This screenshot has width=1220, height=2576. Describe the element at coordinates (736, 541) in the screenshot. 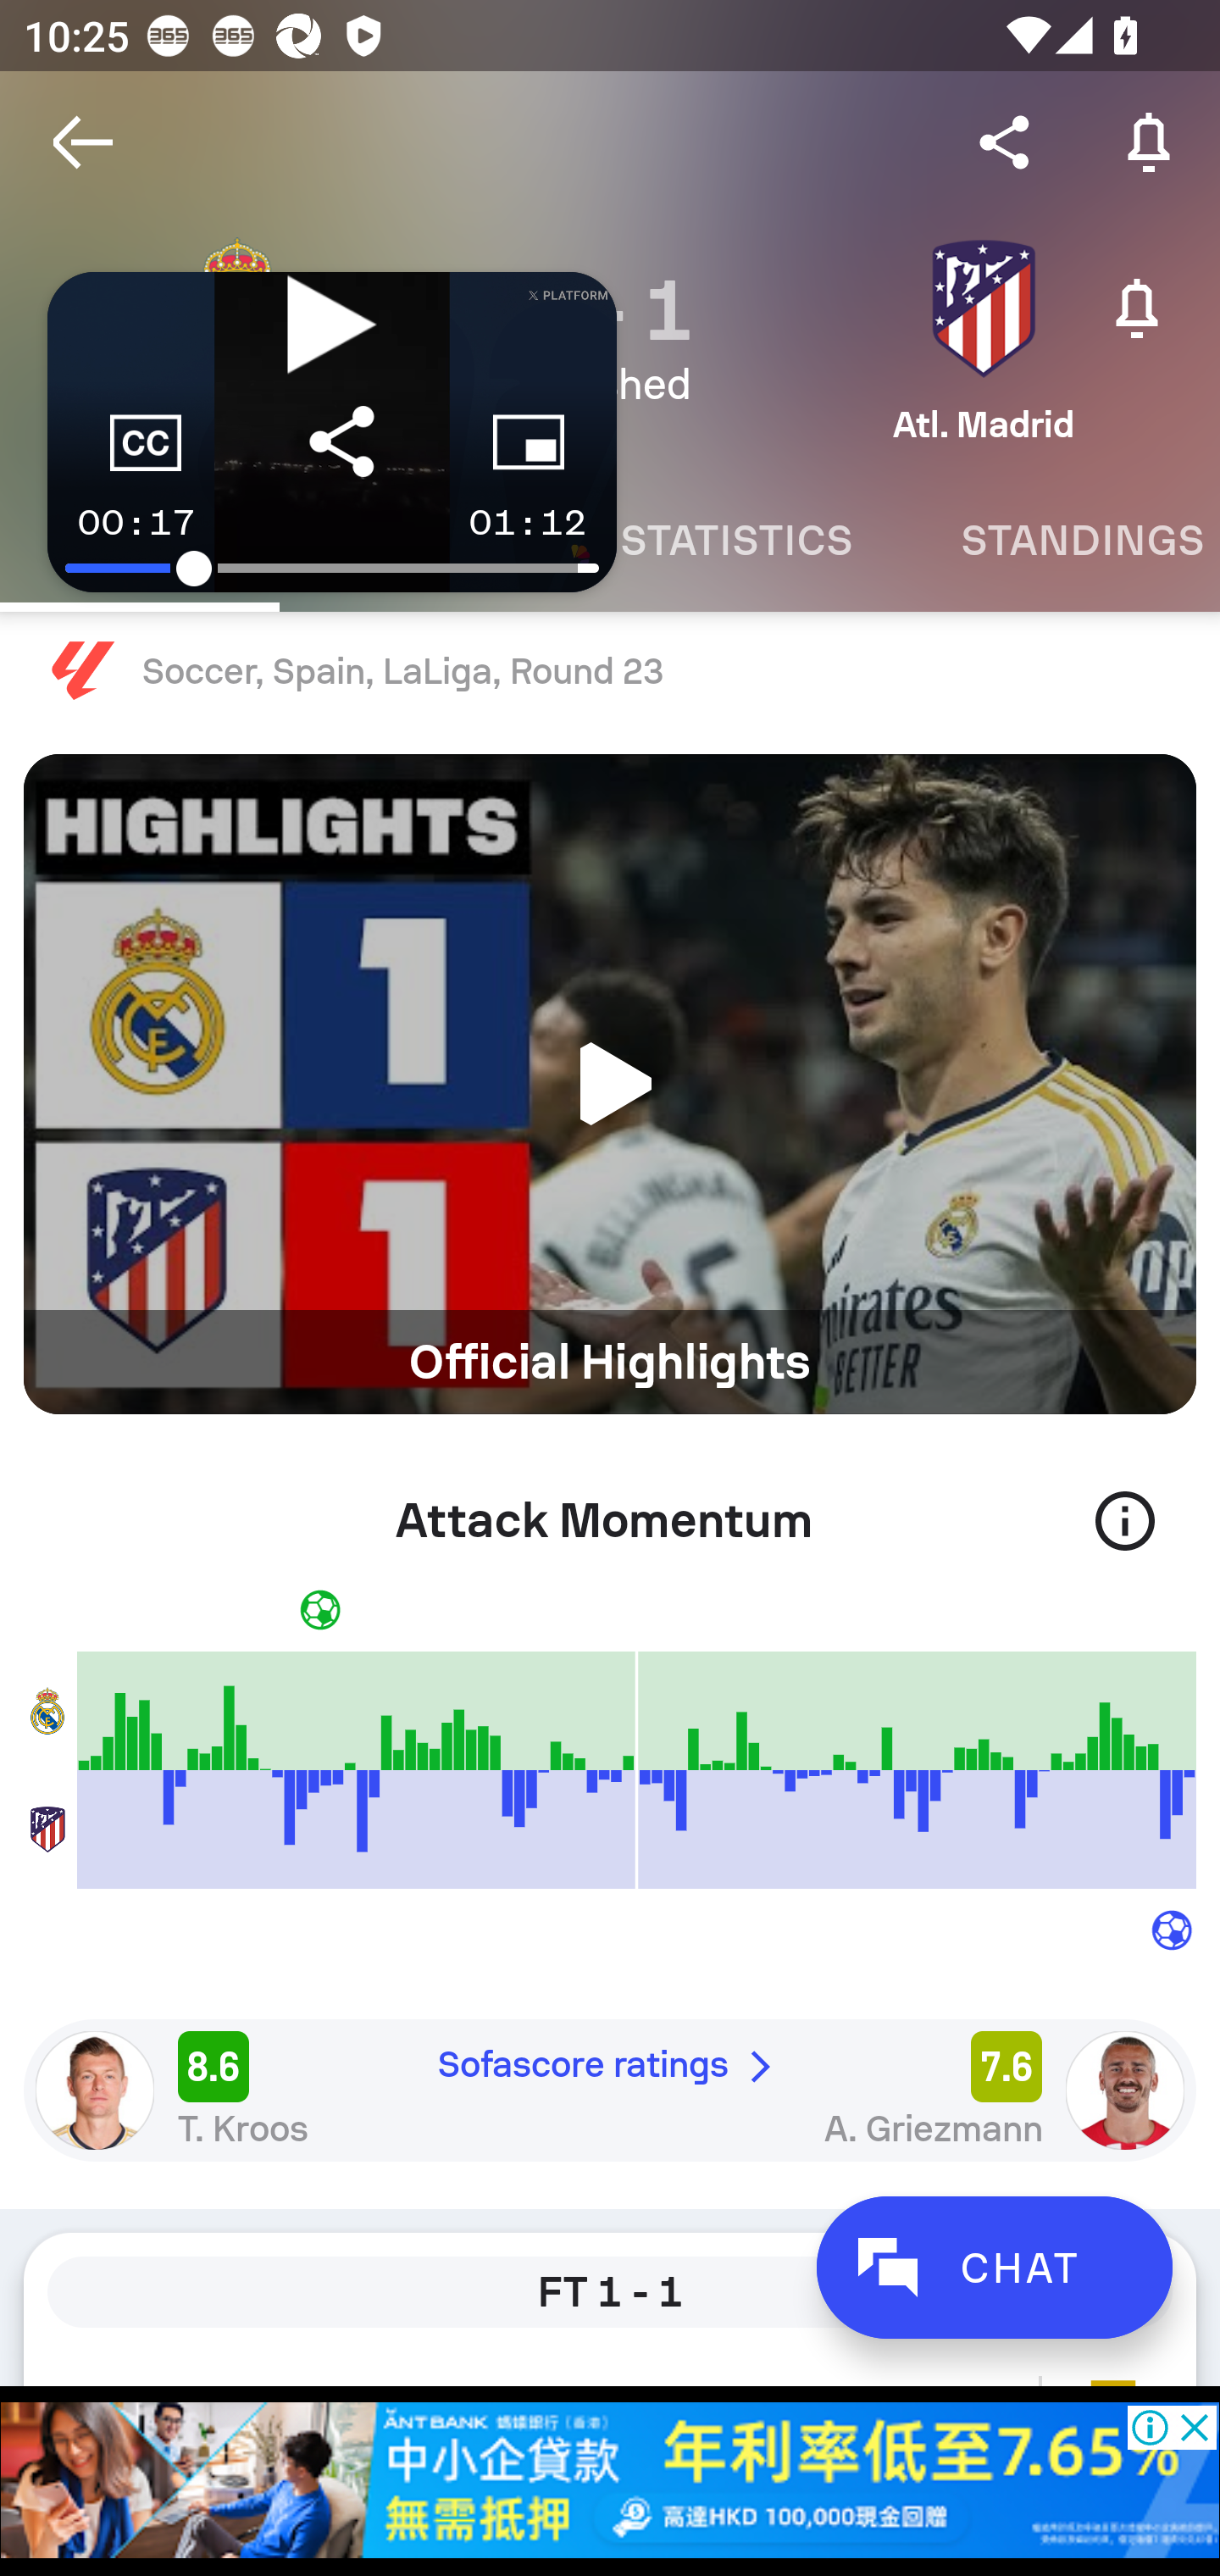

I see `Statistics STATISTICS` at that location.